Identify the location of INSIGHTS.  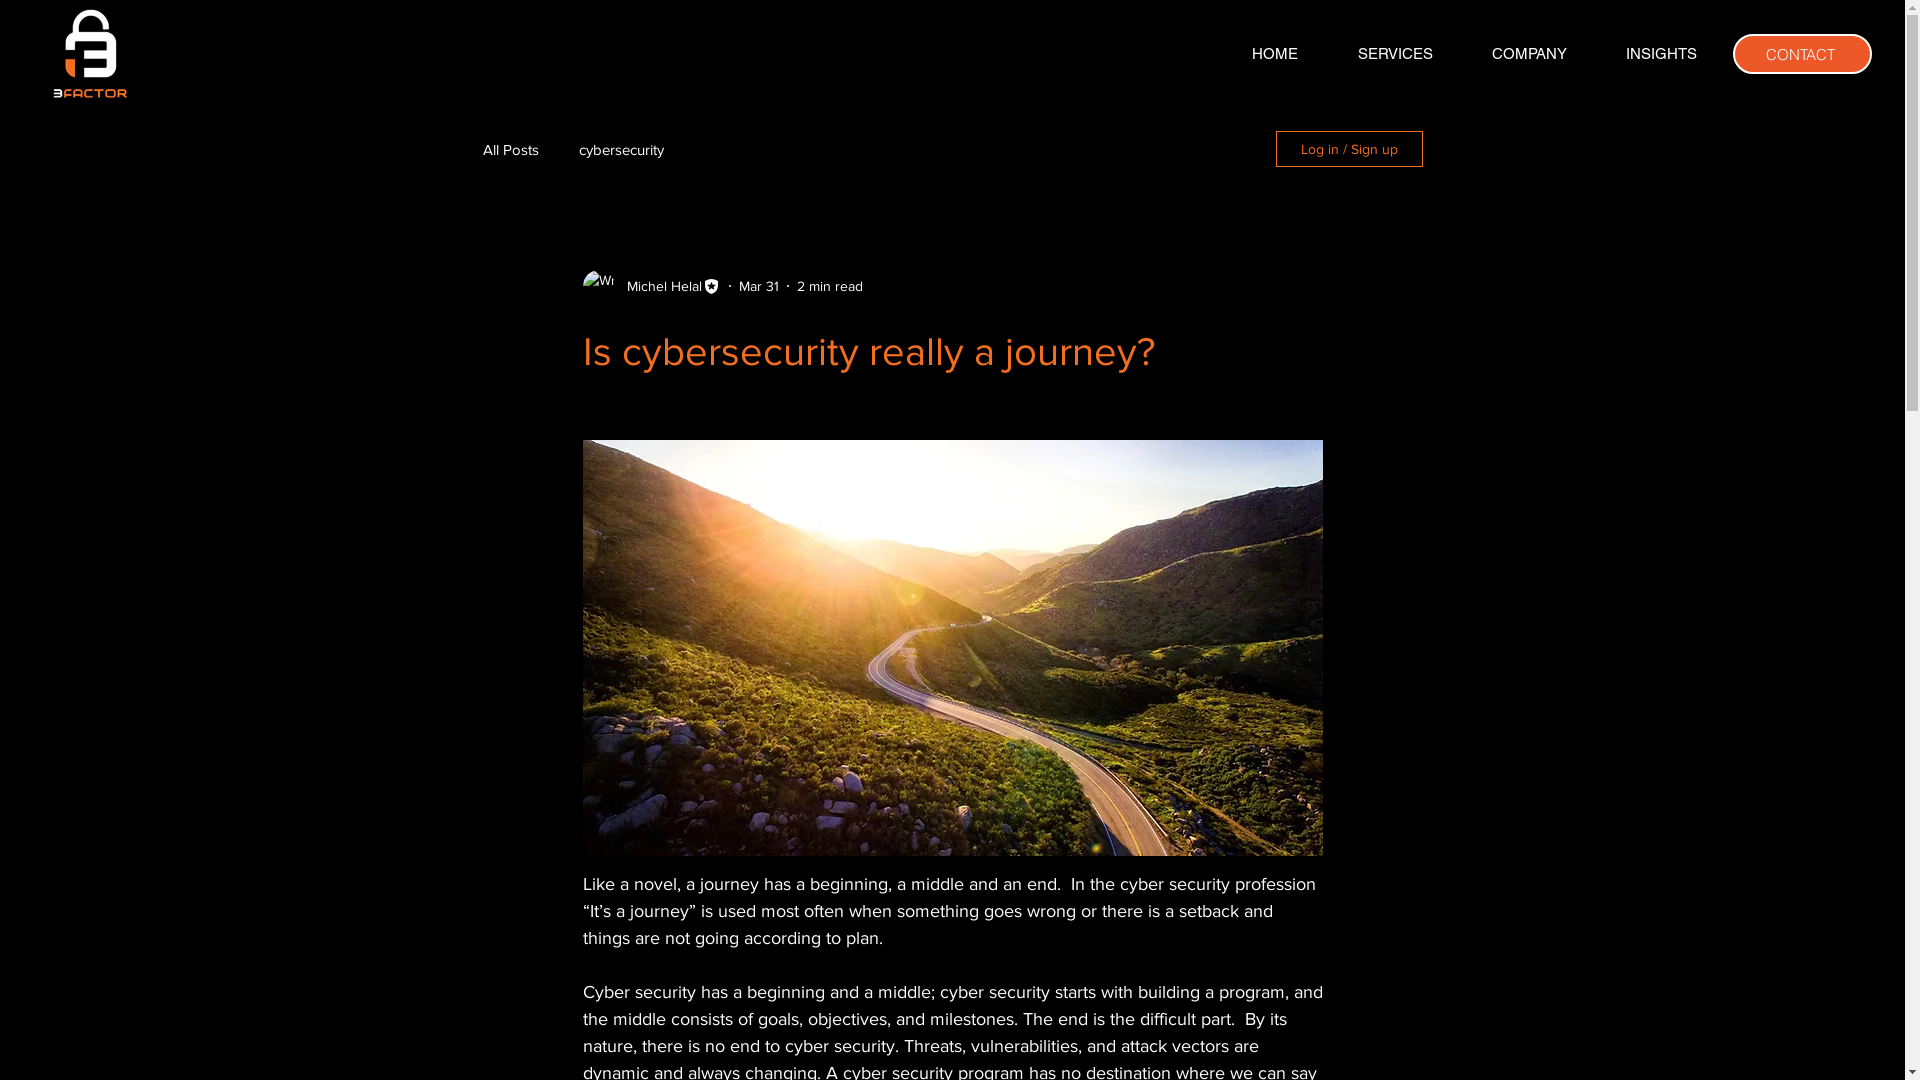
(1661, 54).